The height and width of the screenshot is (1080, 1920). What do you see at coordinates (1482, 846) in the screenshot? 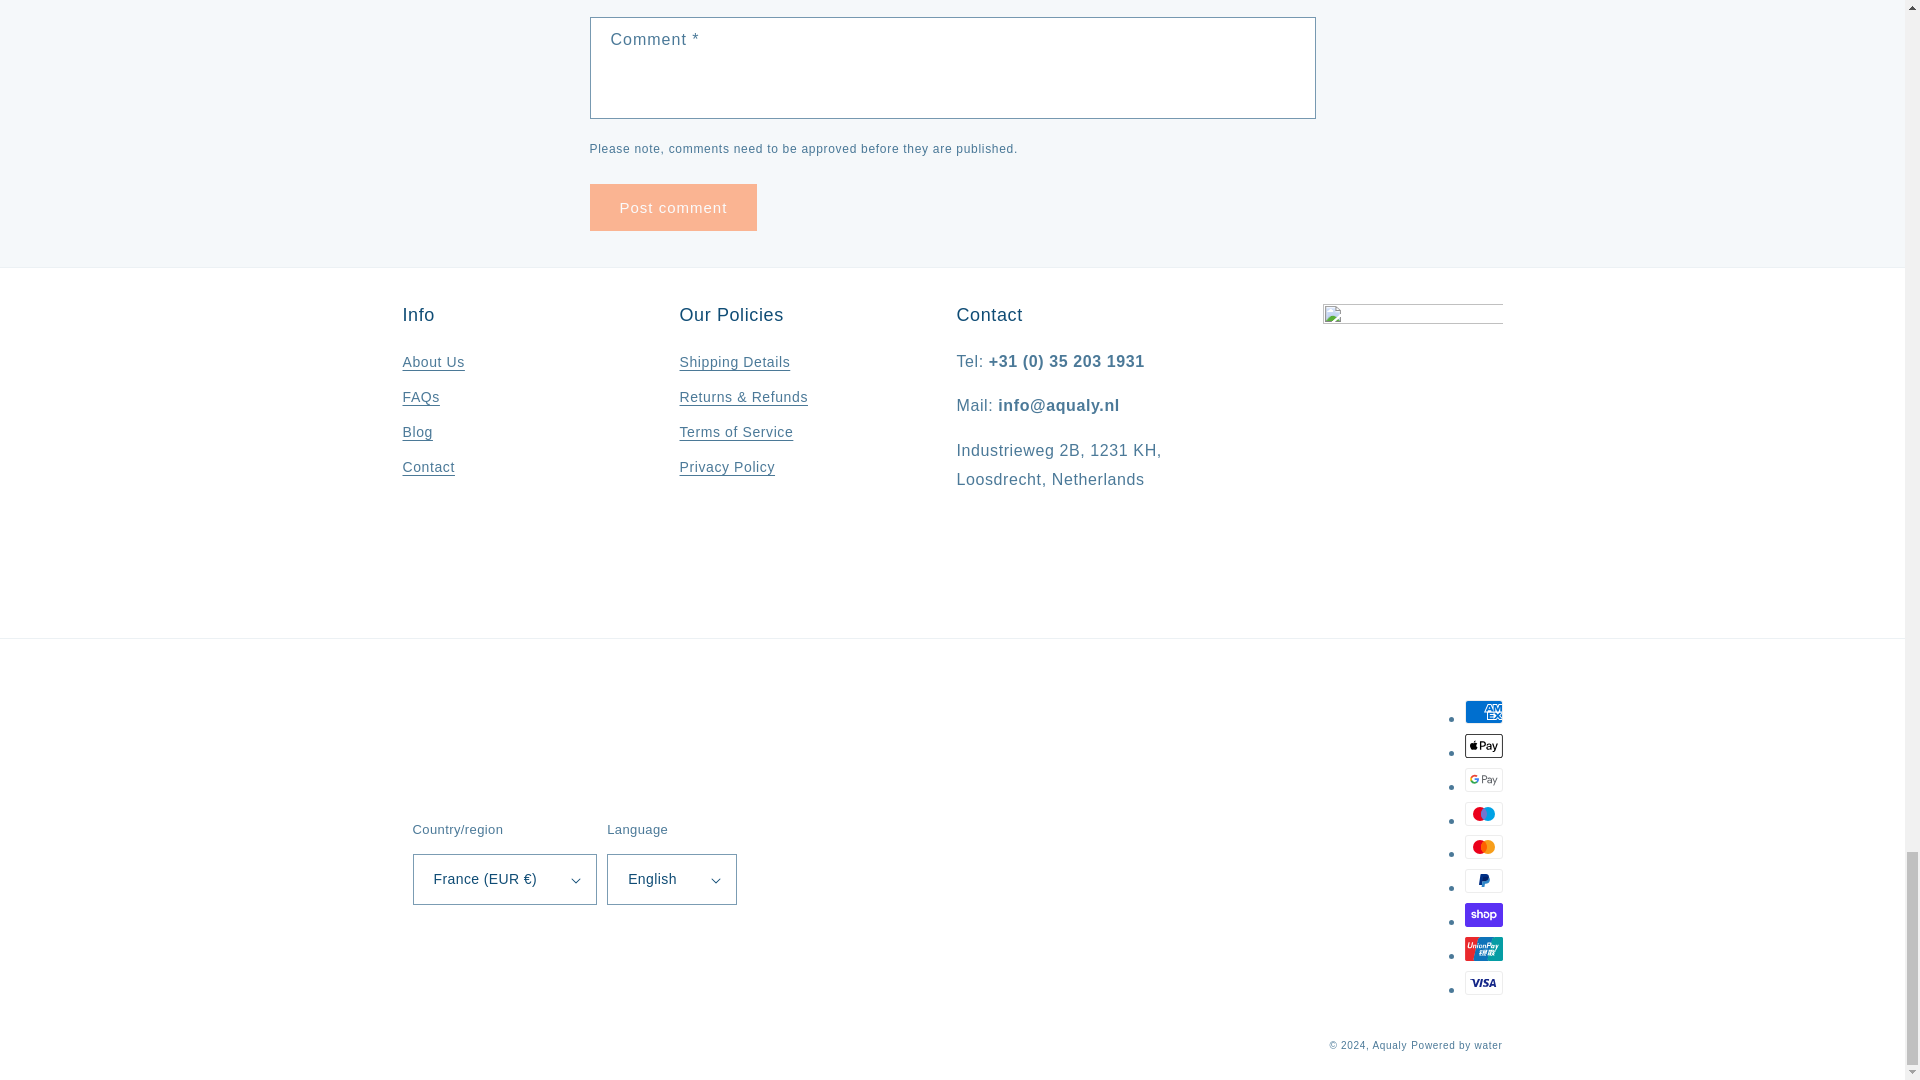
I see `Mastercard` at bounding box center [1482, 846].